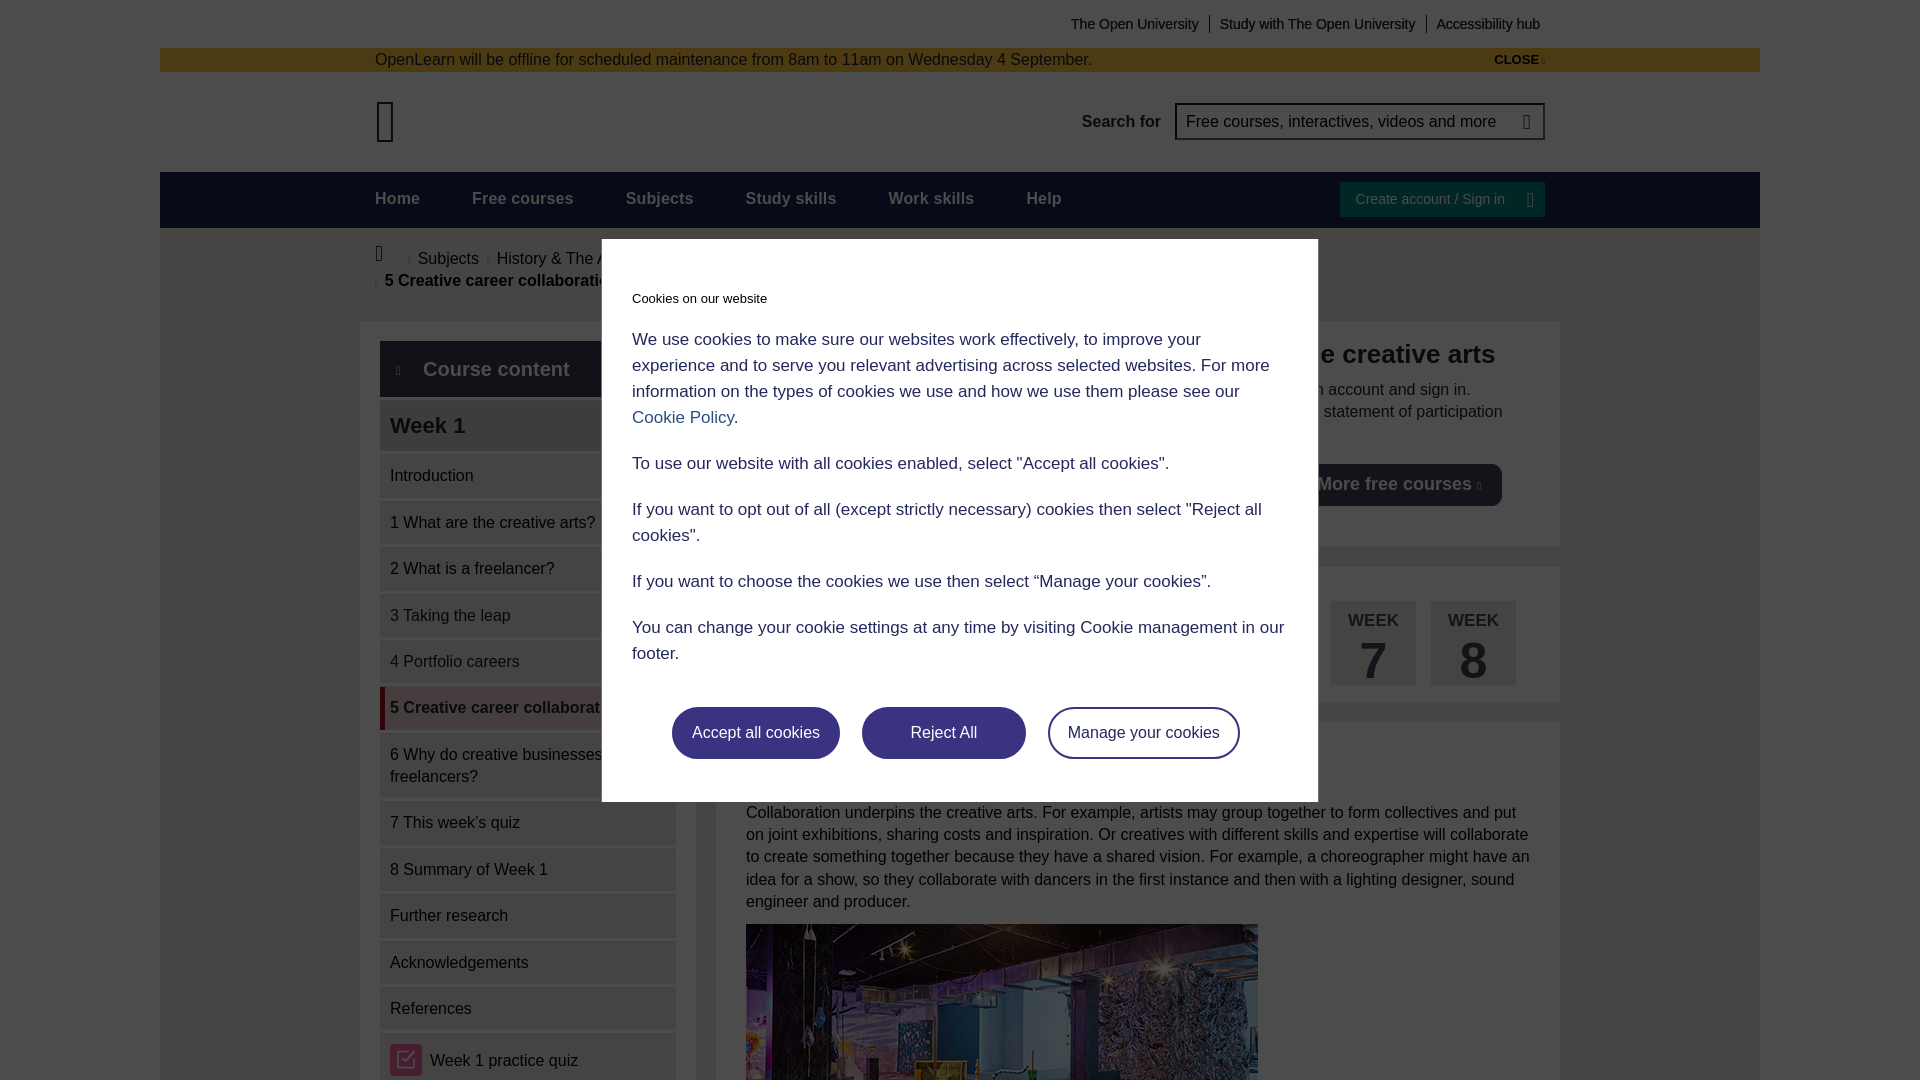 This screenshot has height=1080, width=1920. Describe the element at coordinates (1043, 198) in the screenshot. I see `Help` at that location.